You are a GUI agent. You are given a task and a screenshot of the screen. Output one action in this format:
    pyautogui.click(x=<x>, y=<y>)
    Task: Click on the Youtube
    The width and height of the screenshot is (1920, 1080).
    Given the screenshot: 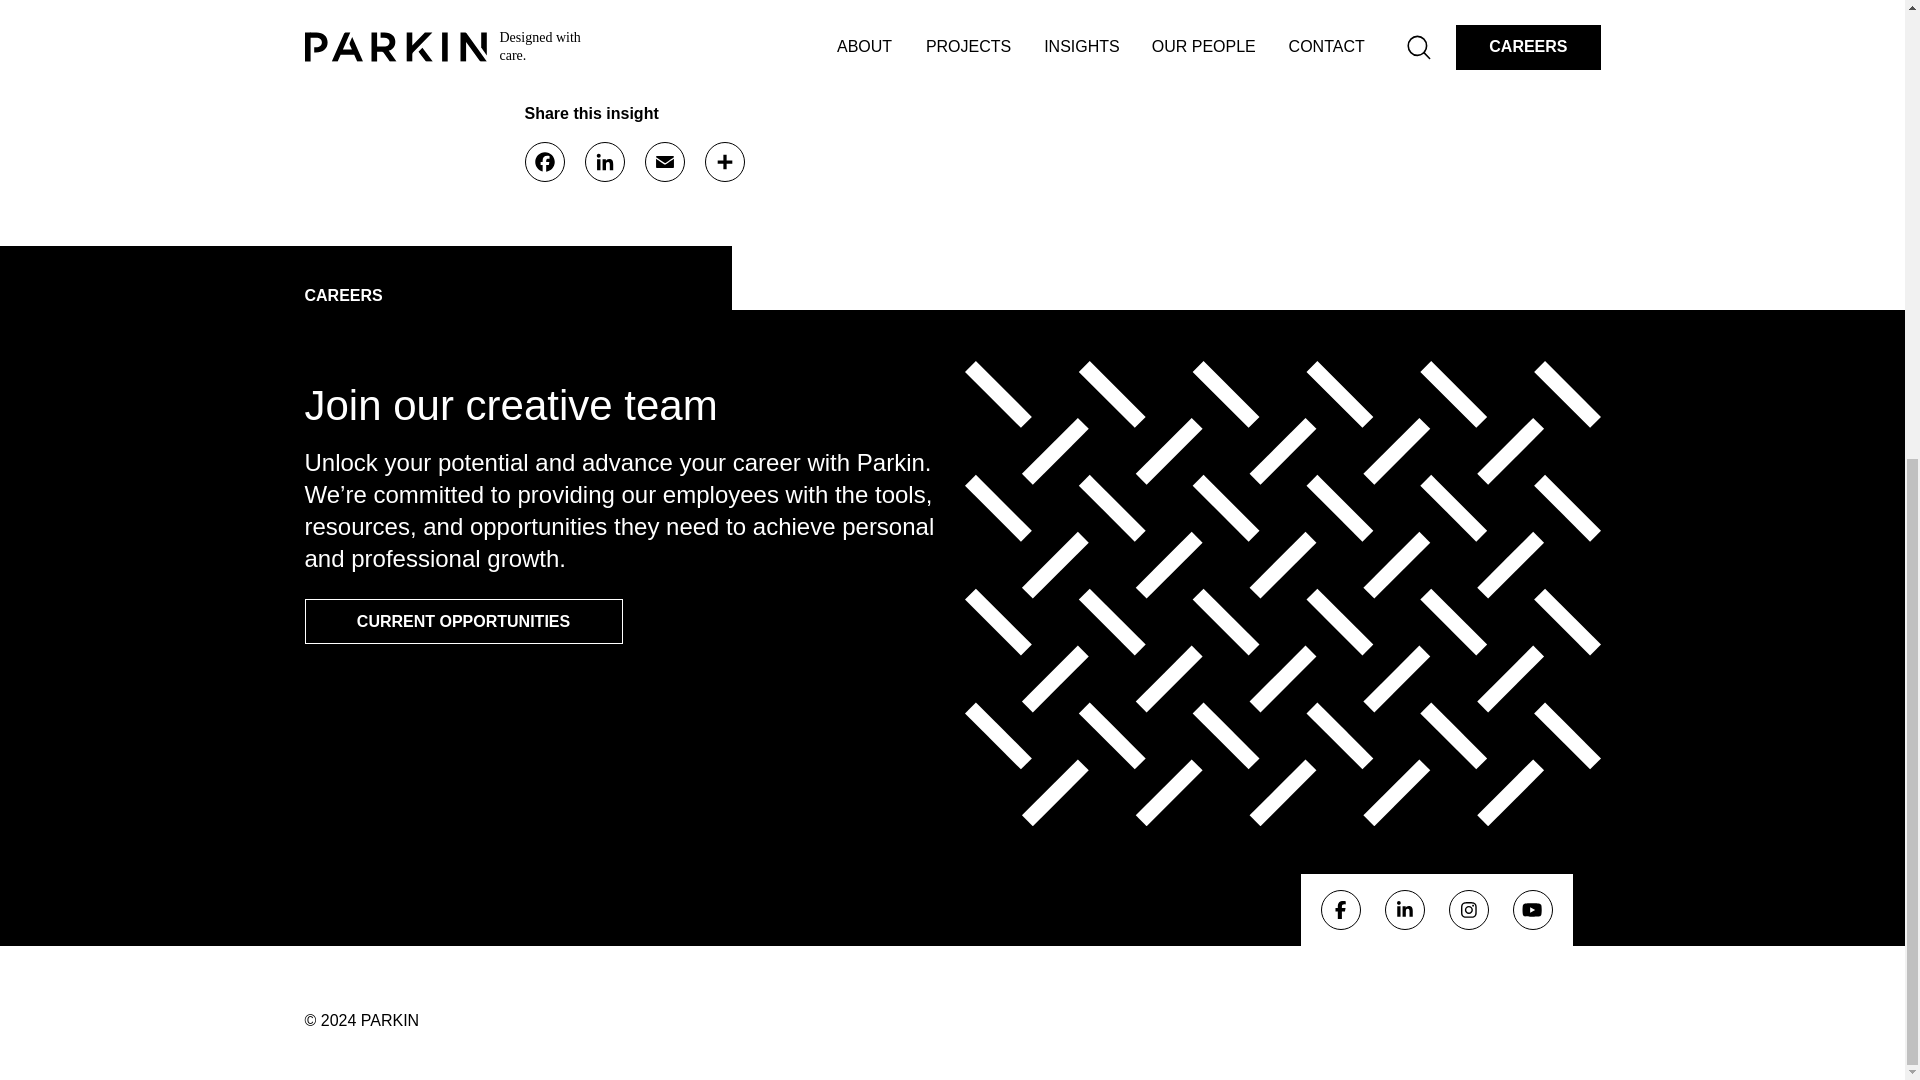 What is the action you would take?
    pyautogui.click(x=1532, y=909)
    